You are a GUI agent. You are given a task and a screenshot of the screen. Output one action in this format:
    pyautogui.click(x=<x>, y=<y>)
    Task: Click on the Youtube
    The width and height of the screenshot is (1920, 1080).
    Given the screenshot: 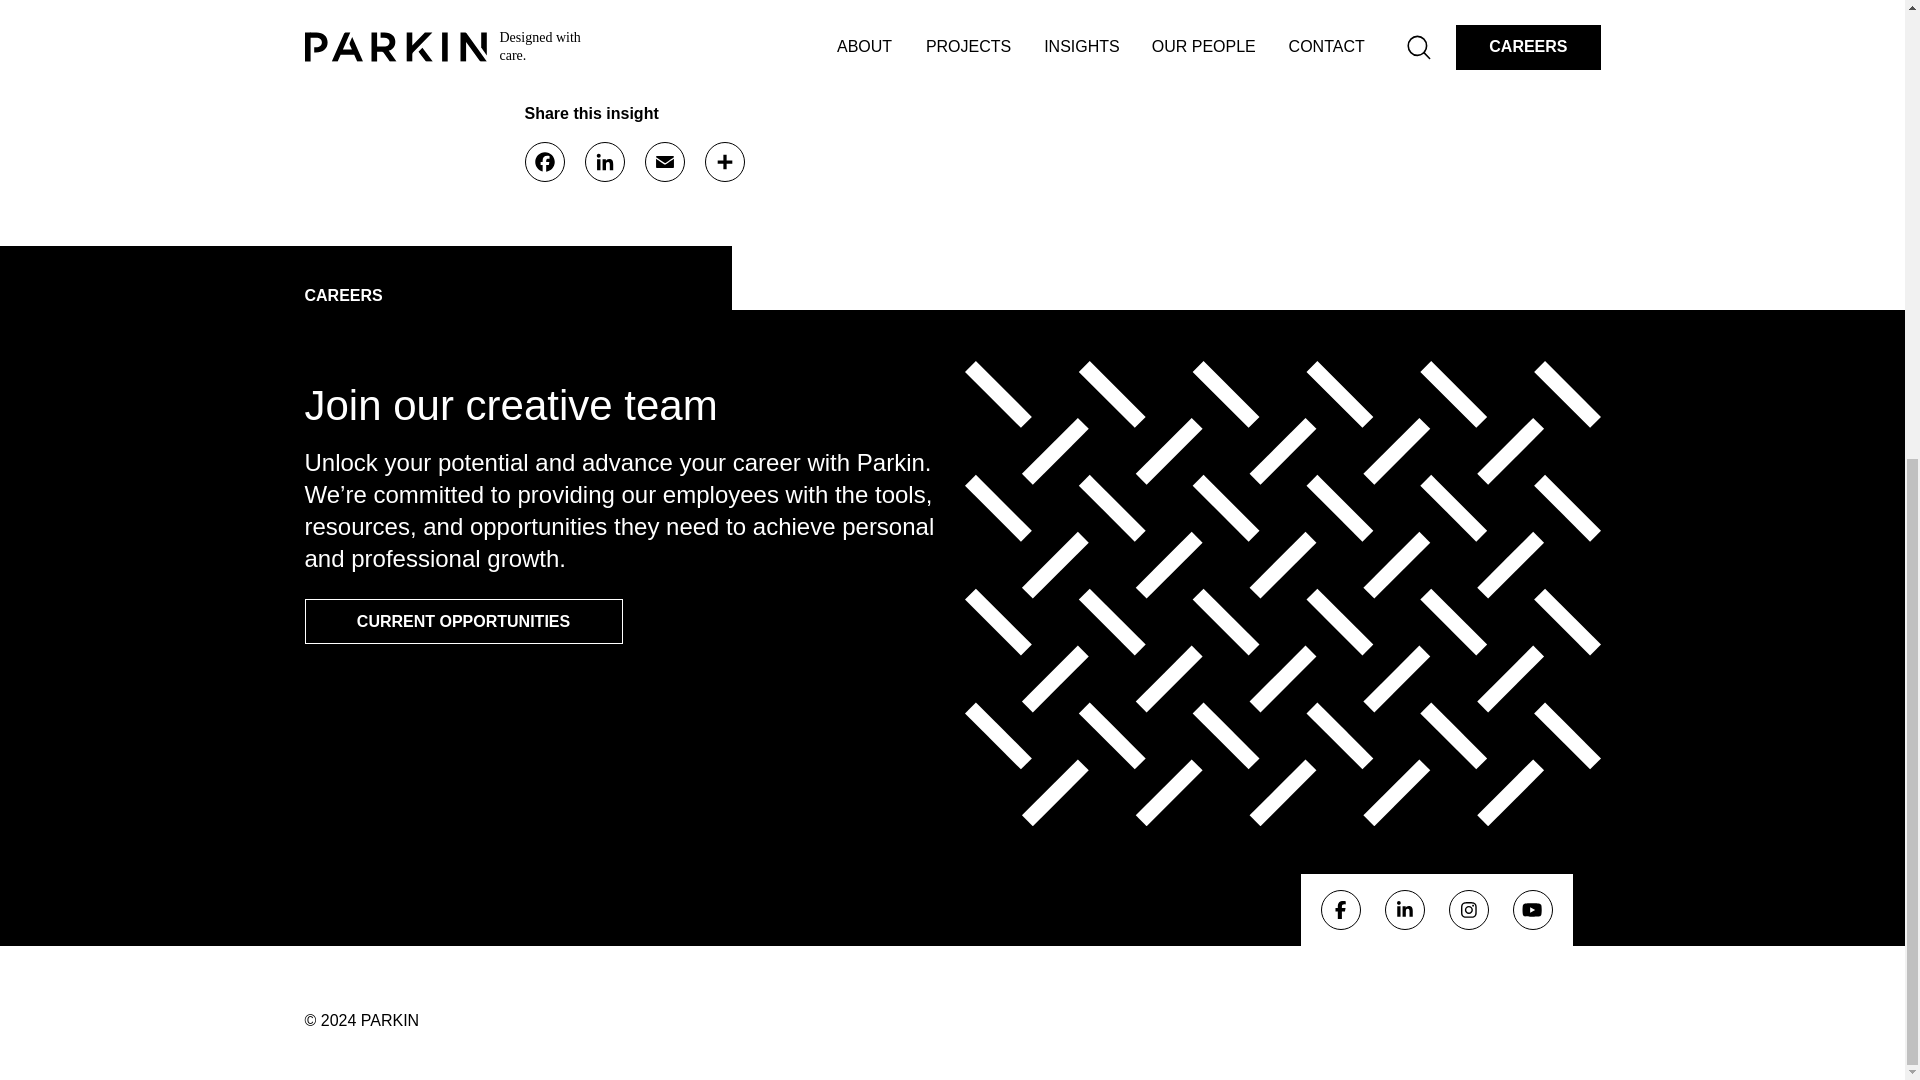 What is the action you would take?
    pyautogui.click(x=1532, y=909)
    